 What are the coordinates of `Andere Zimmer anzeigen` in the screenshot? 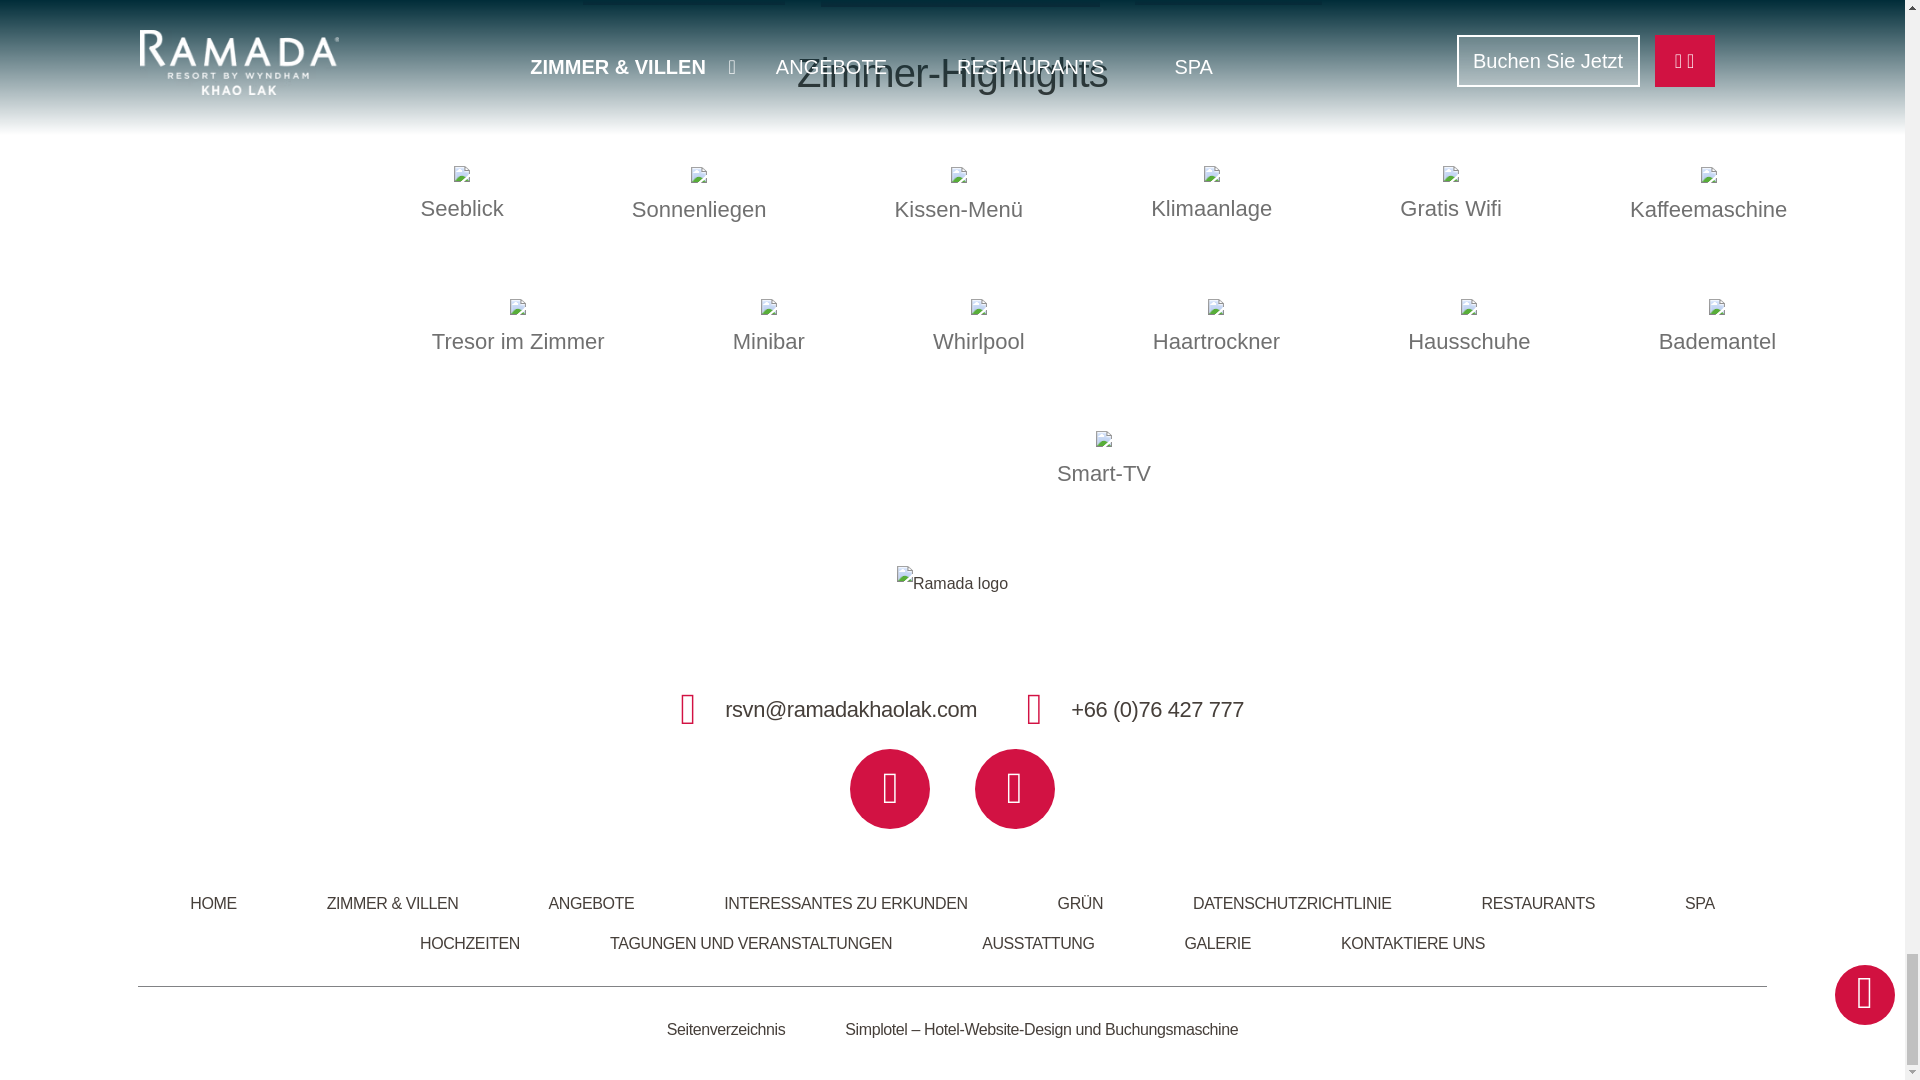 It's located at (960, 3).